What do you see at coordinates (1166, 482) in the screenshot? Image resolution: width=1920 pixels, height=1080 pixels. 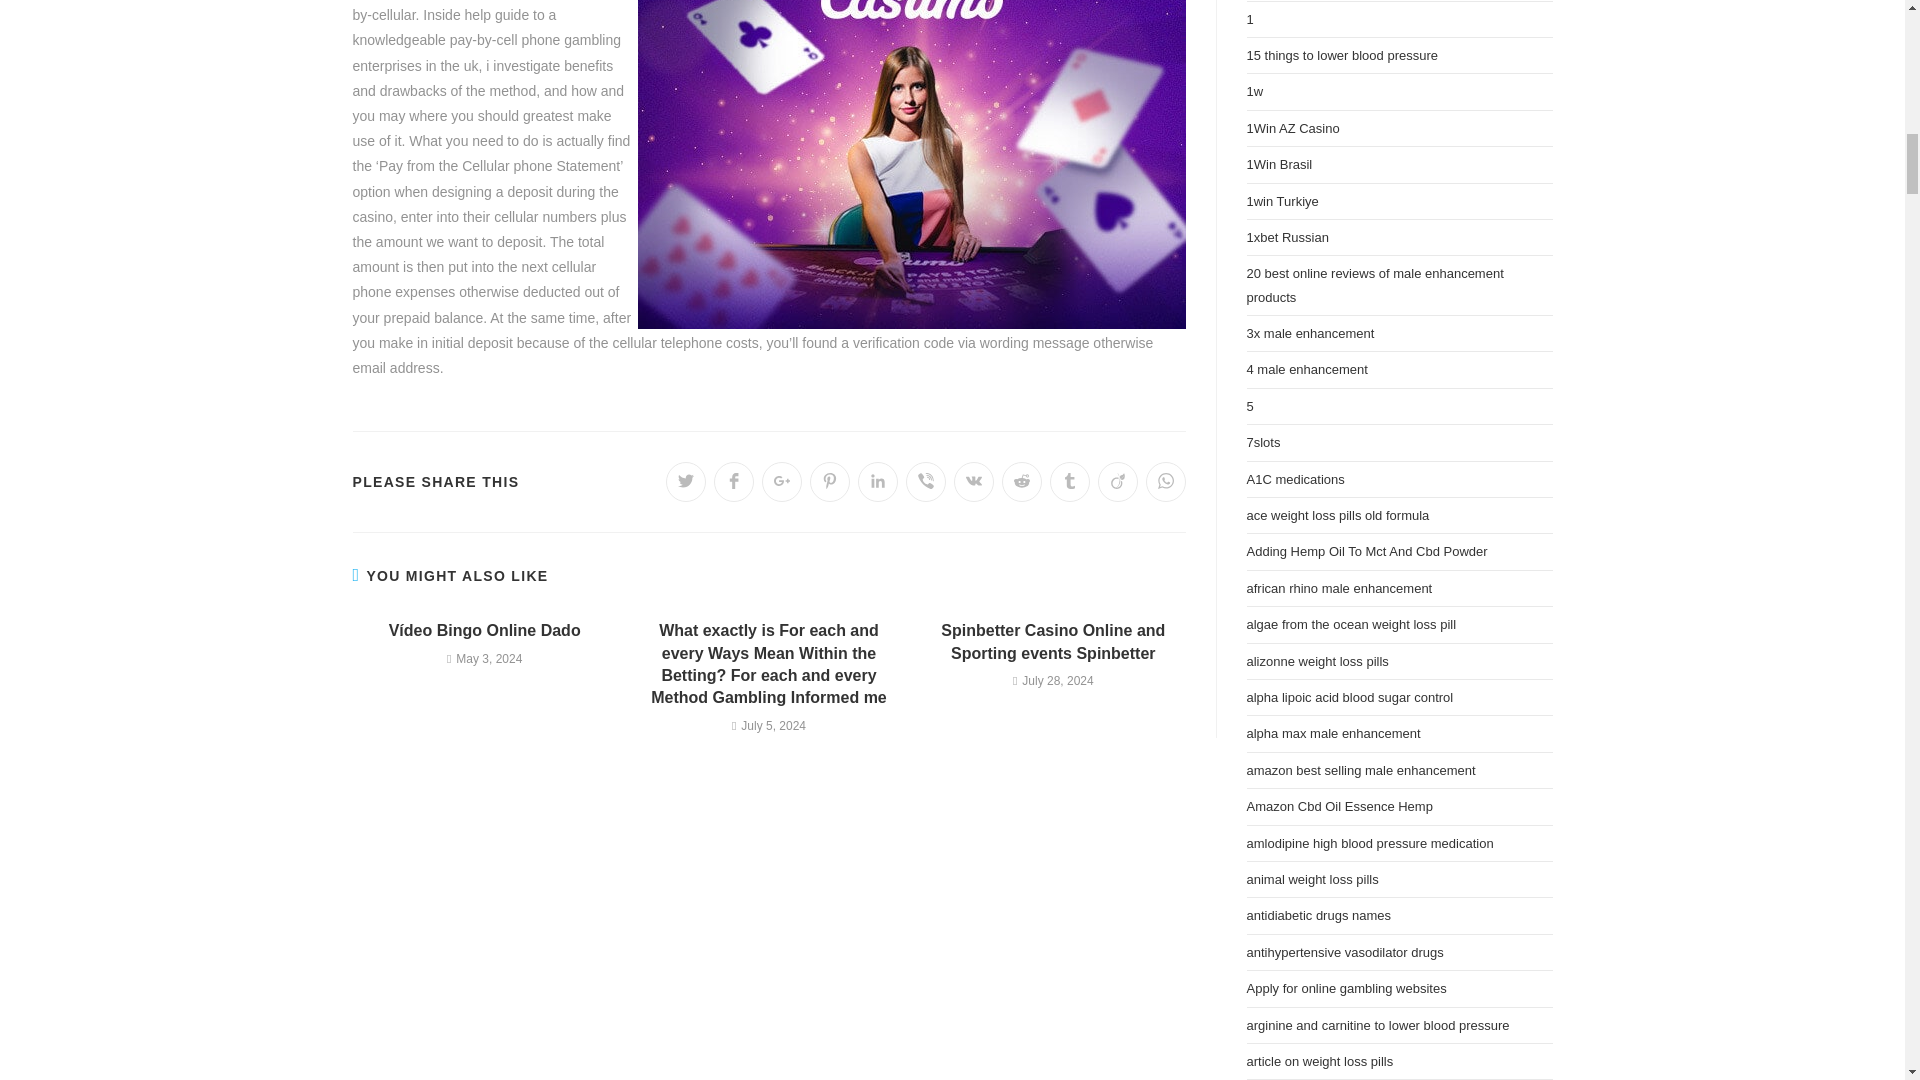 I see `Share on WhatsApp` at bounding box center [1166, 482].